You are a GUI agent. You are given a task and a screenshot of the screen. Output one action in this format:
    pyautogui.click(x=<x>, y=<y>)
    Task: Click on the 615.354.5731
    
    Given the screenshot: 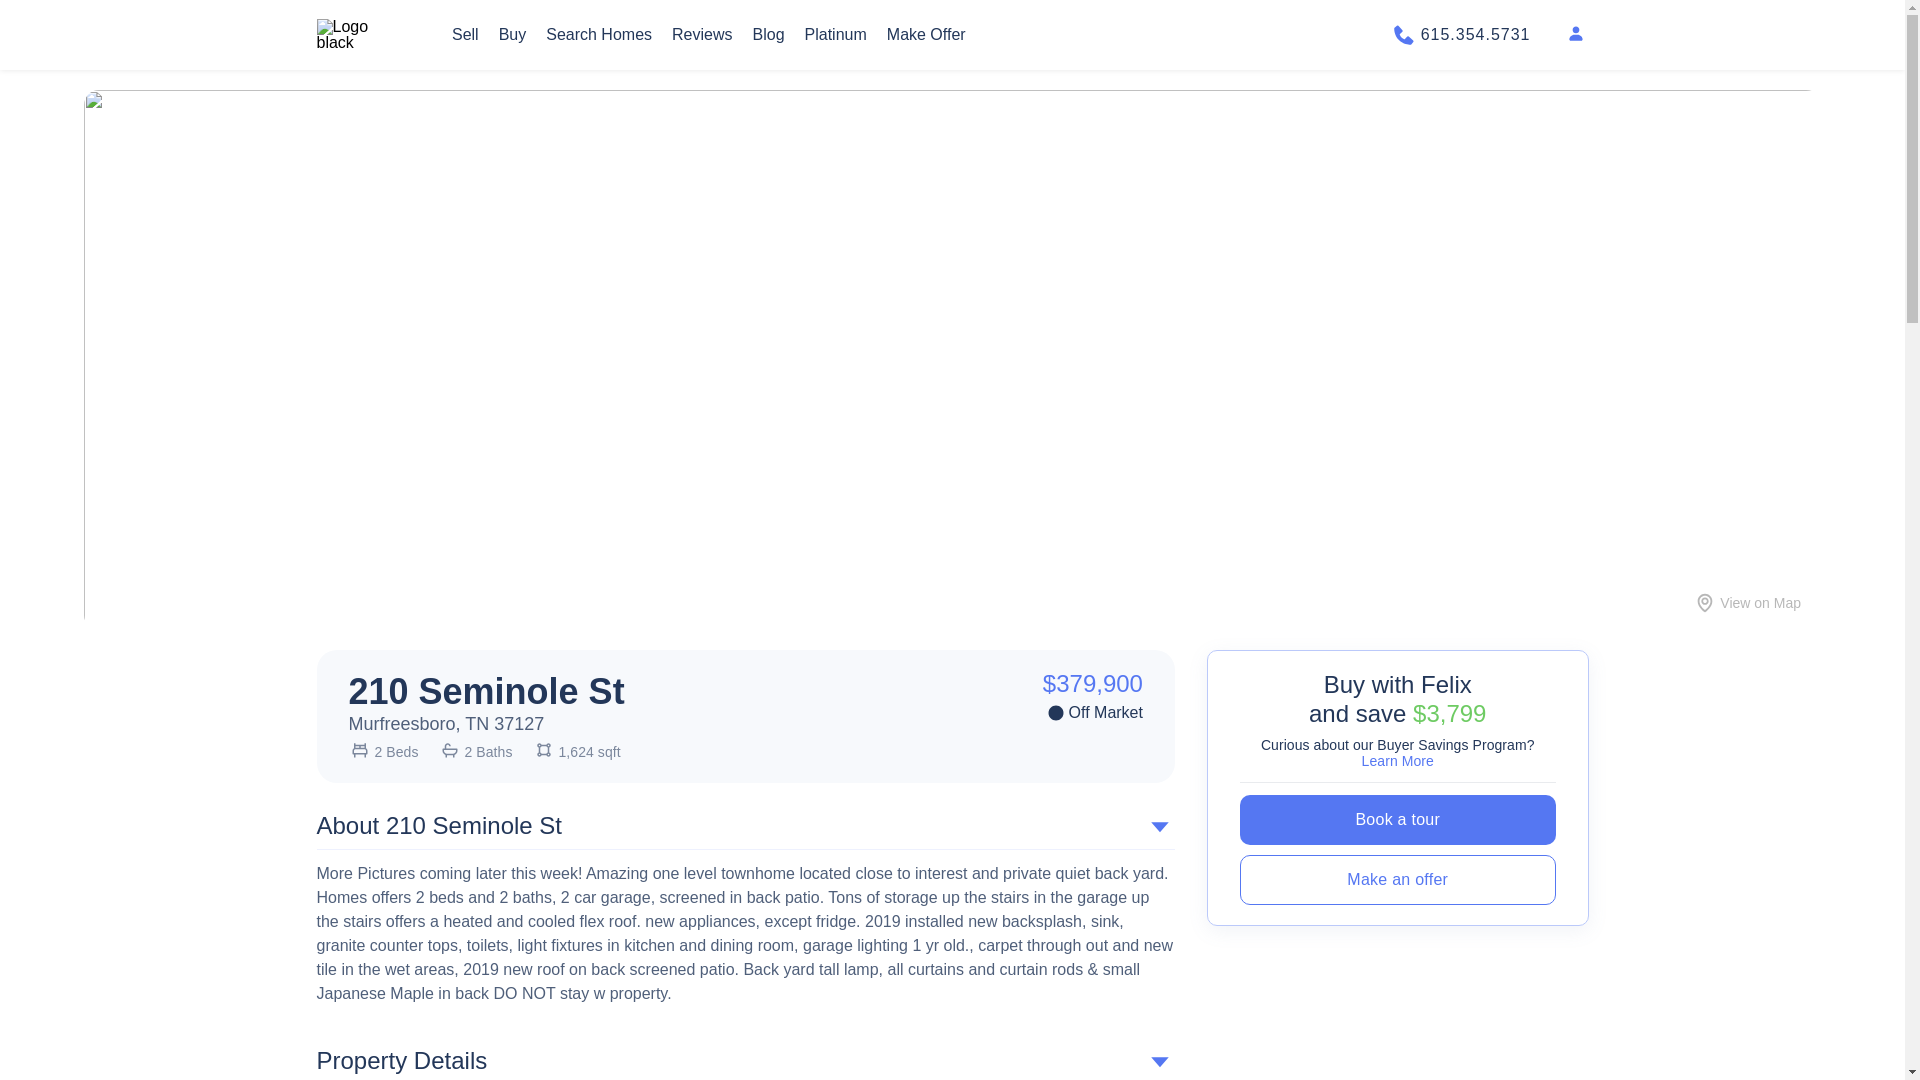 What is the action you would take?
    pyautogui.click(x=1460, y=34)
    